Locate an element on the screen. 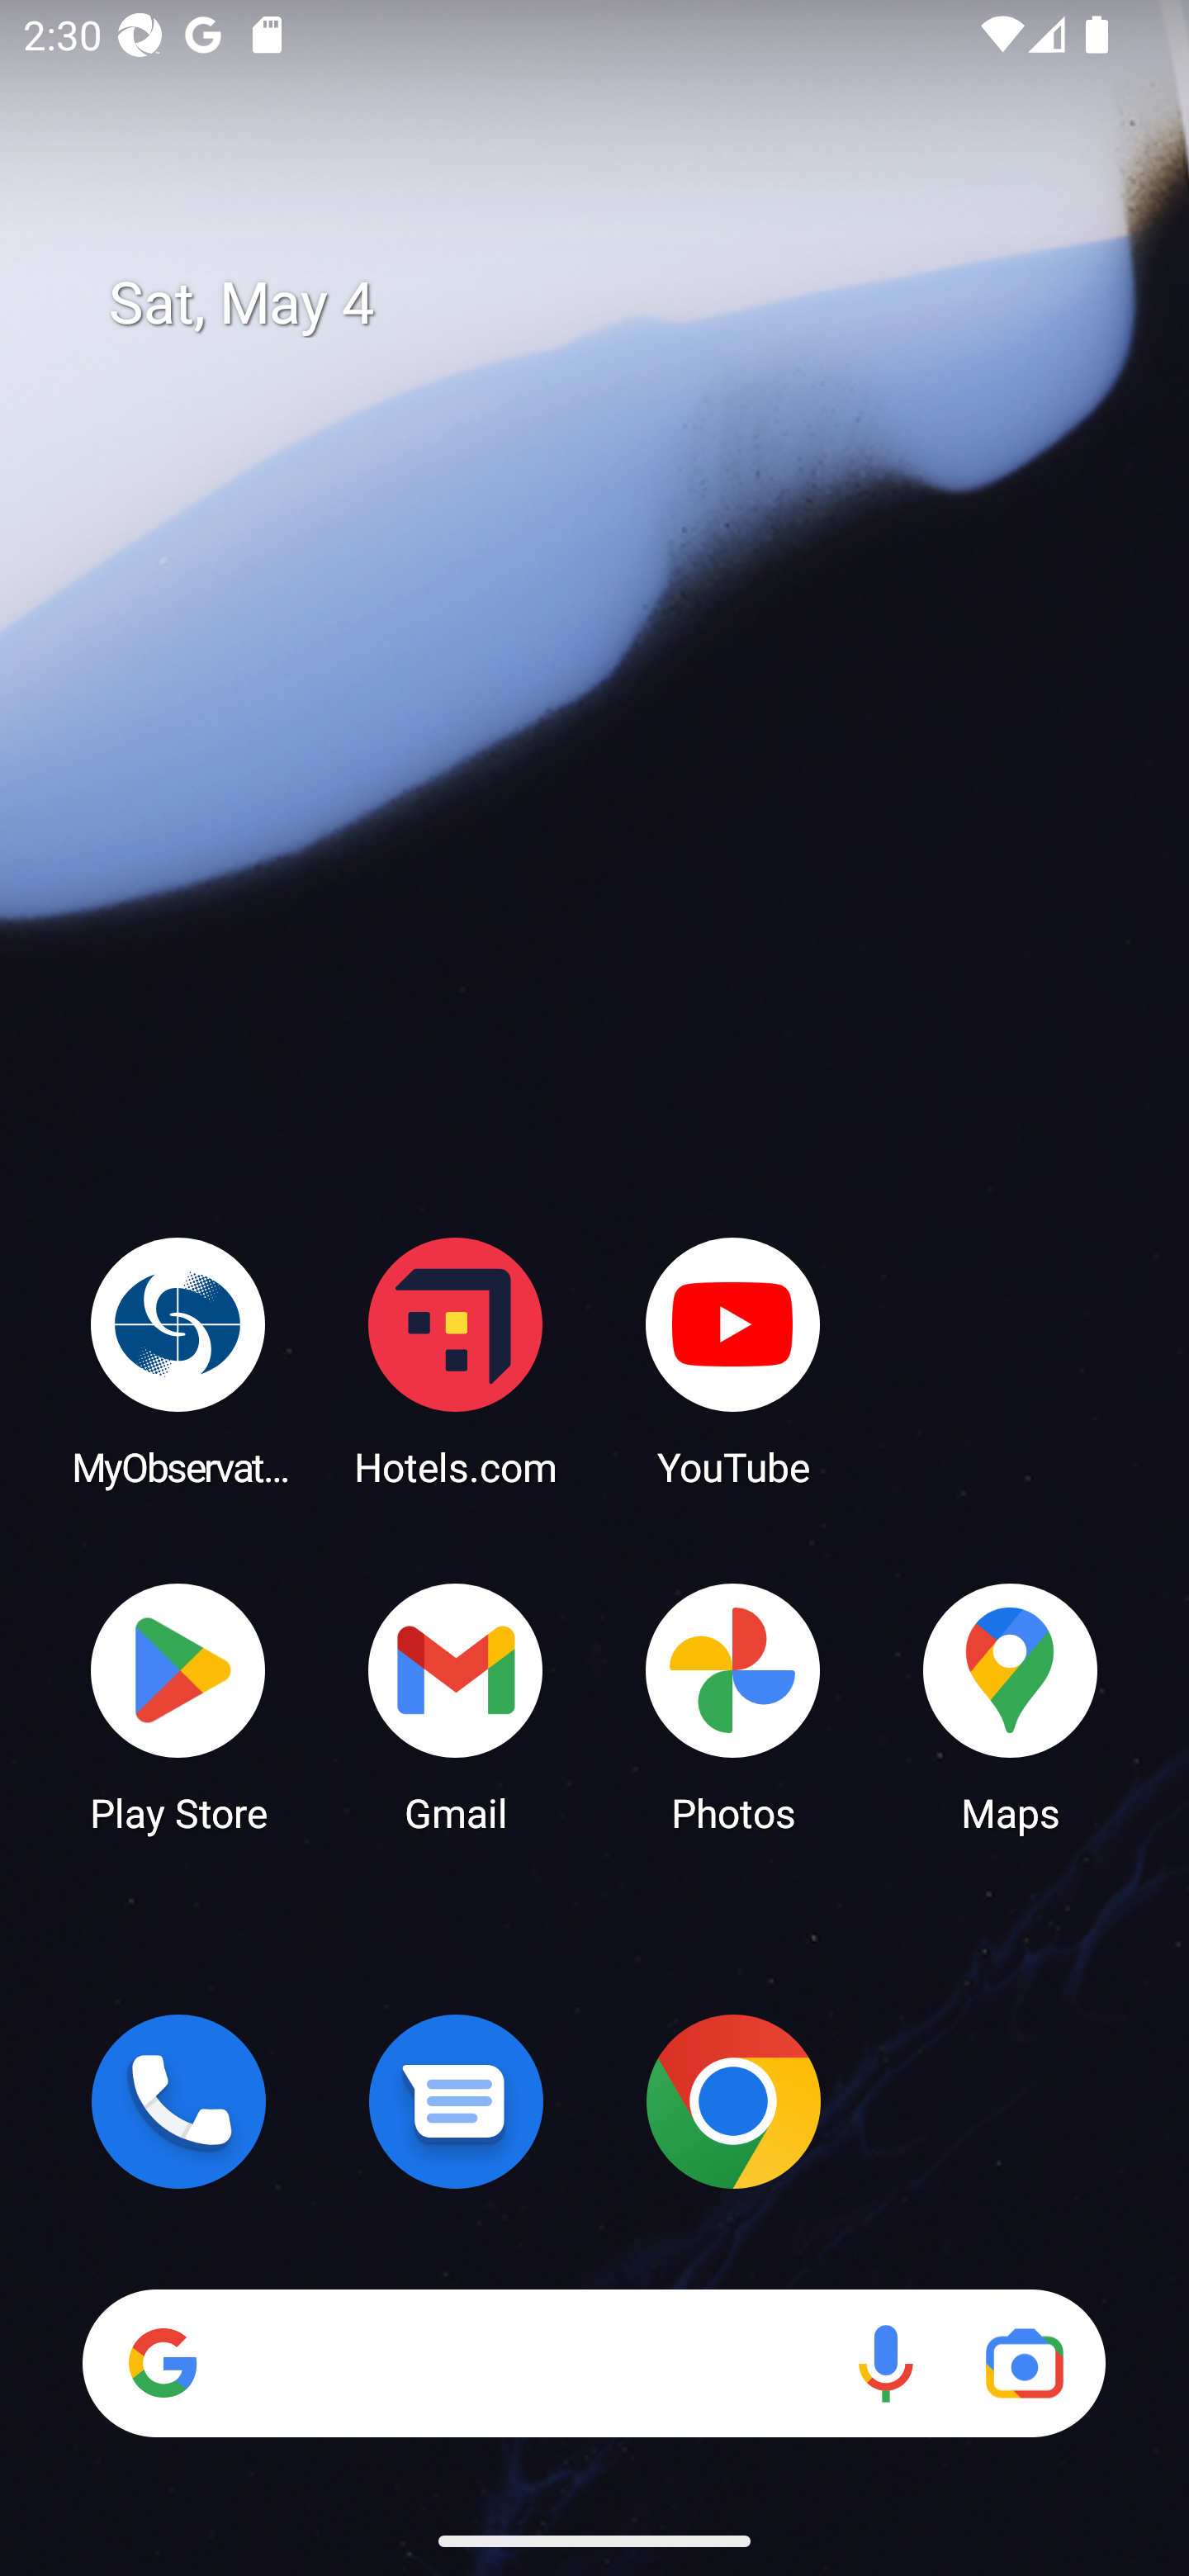  MyObservatory is located at coordinates (178, 1361).